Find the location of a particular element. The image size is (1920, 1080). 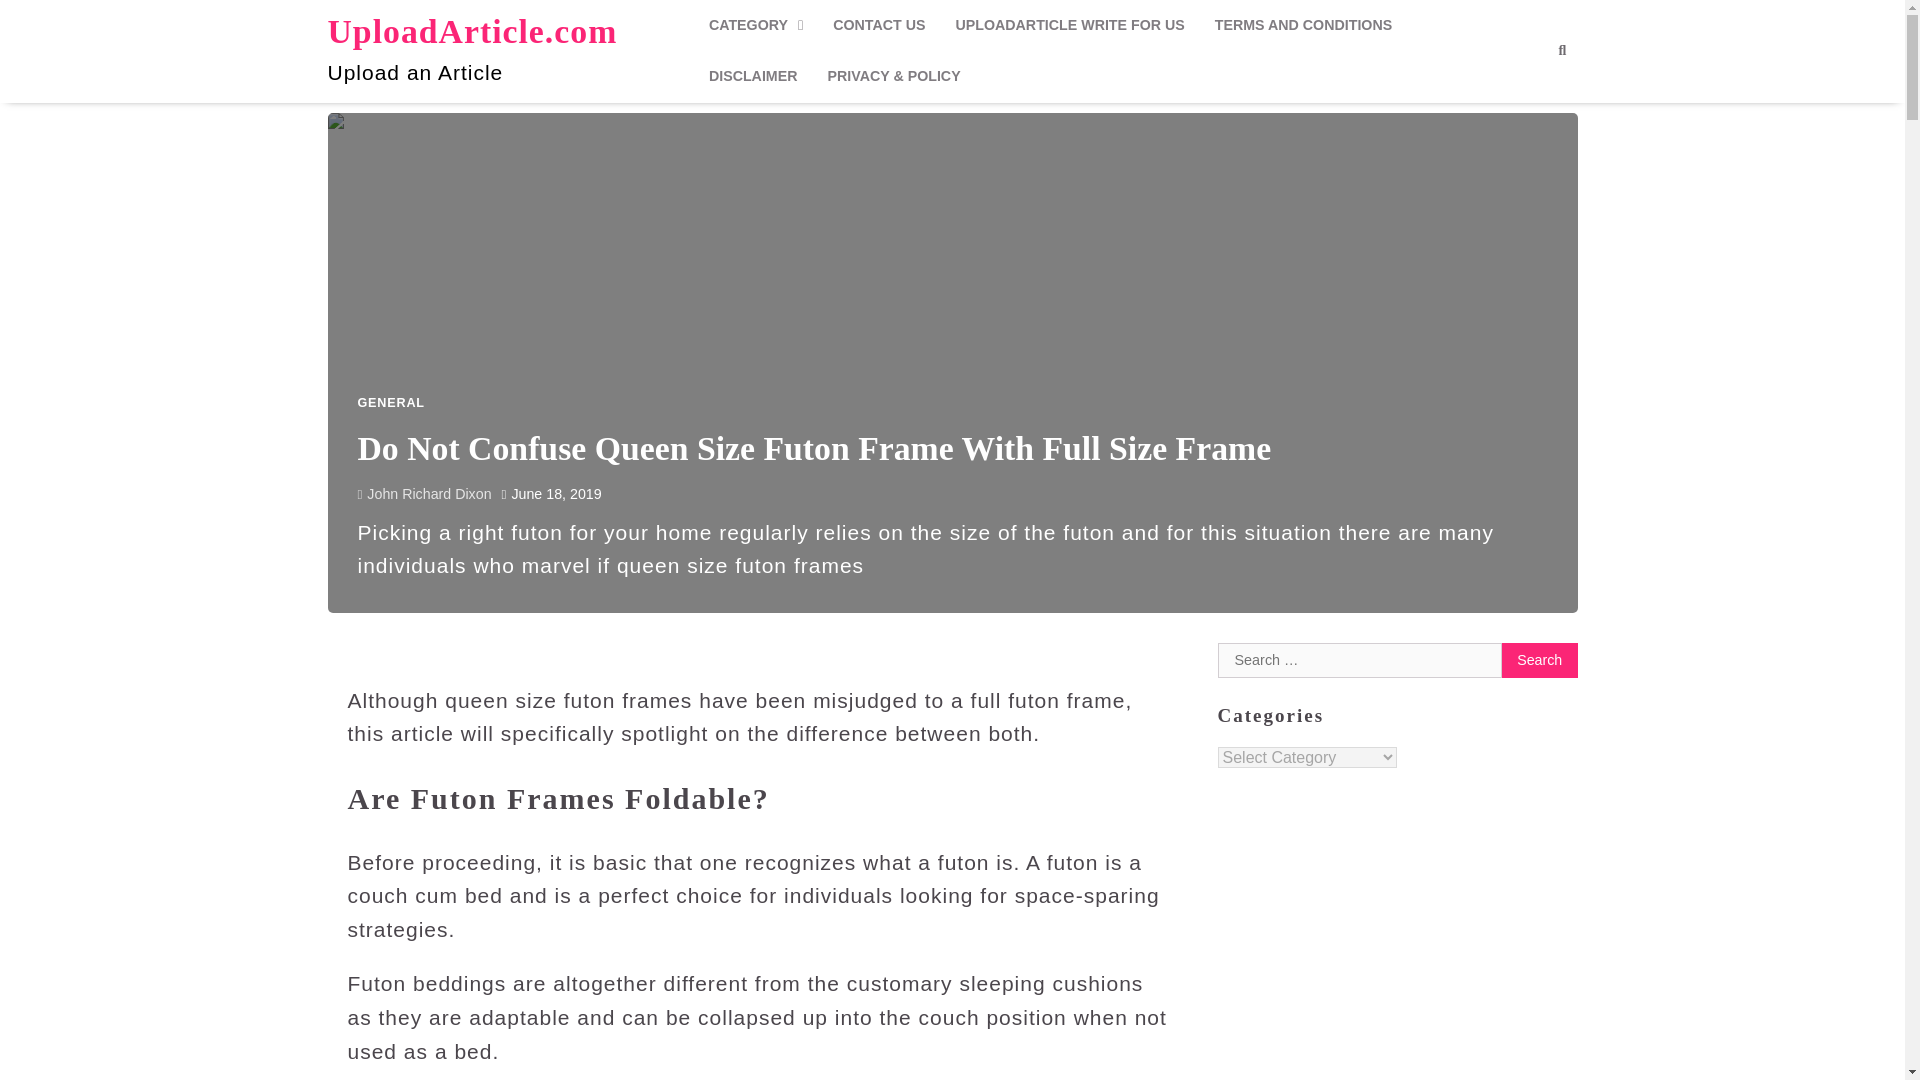

GENERAL is located at coordinates (390, 403).